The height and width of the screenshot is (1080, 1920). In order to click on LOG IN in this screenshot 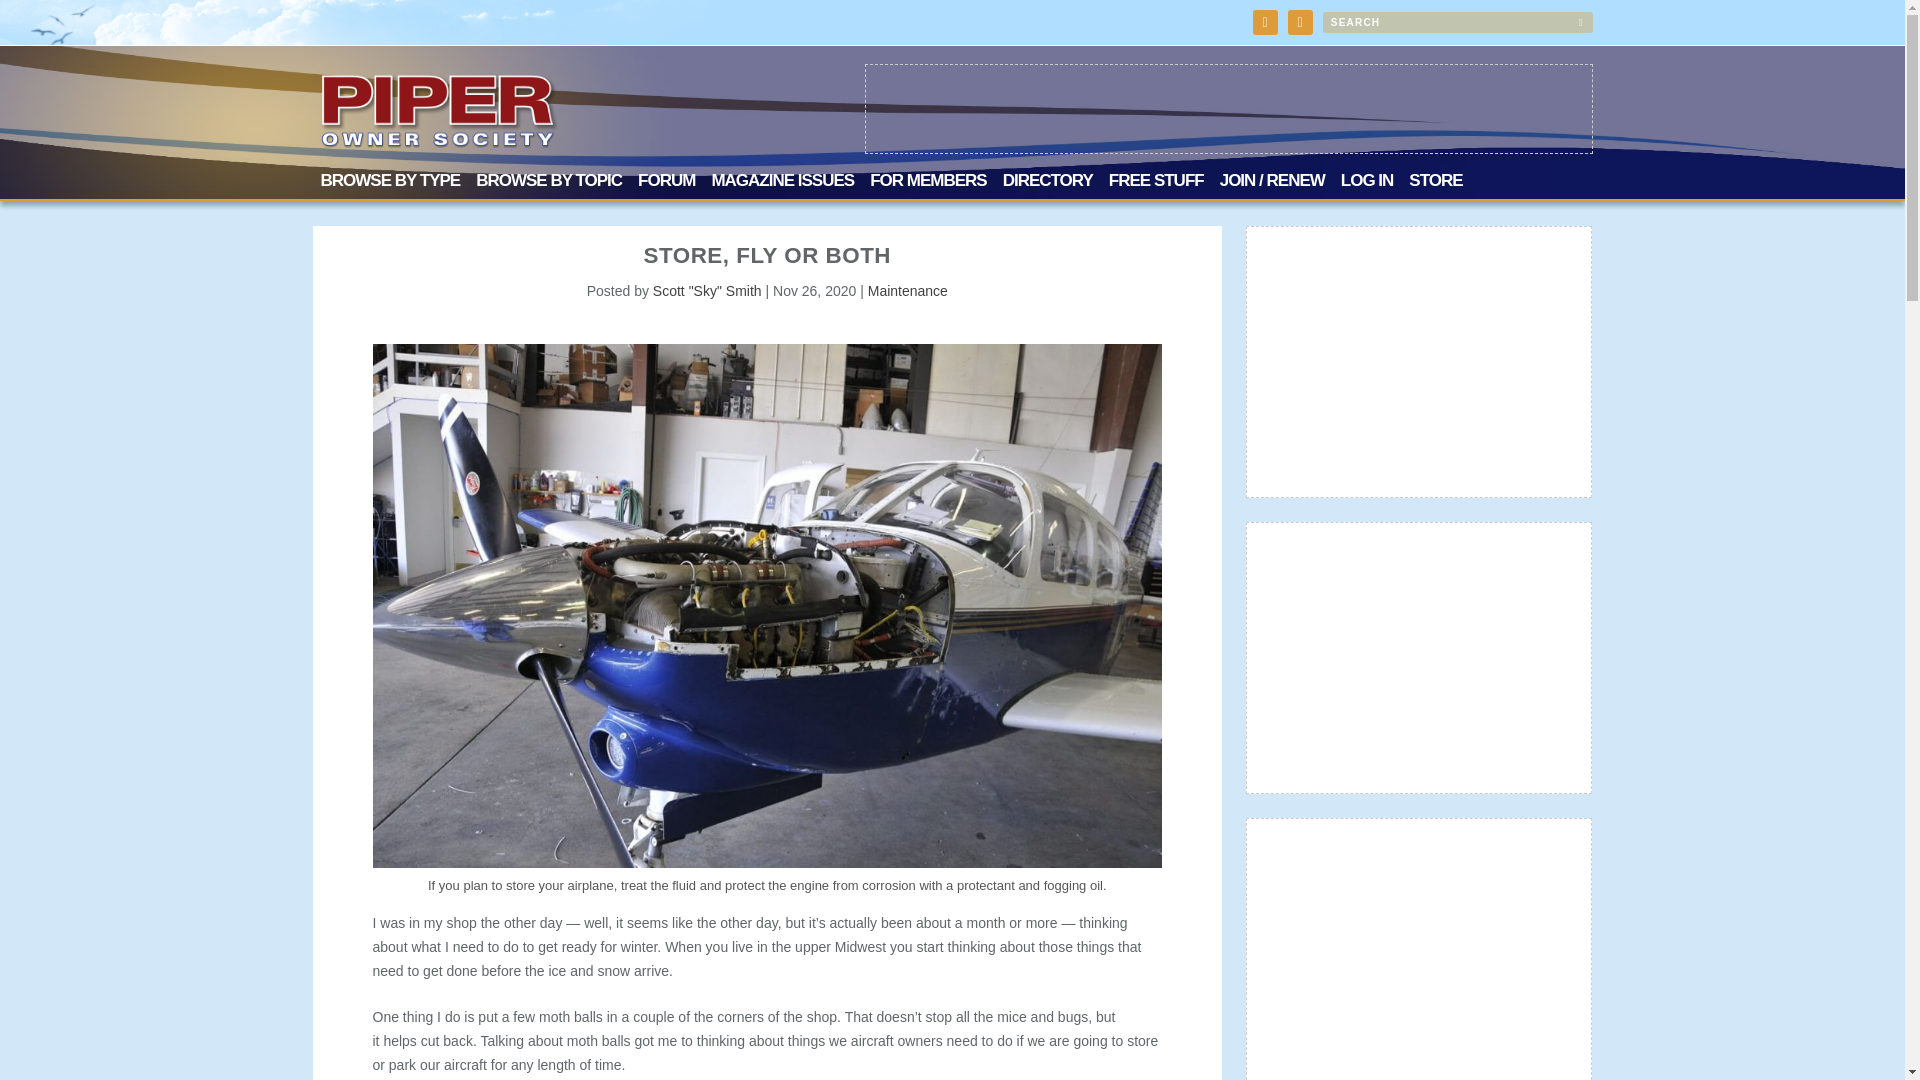, I will do `click(1366, 185)`.